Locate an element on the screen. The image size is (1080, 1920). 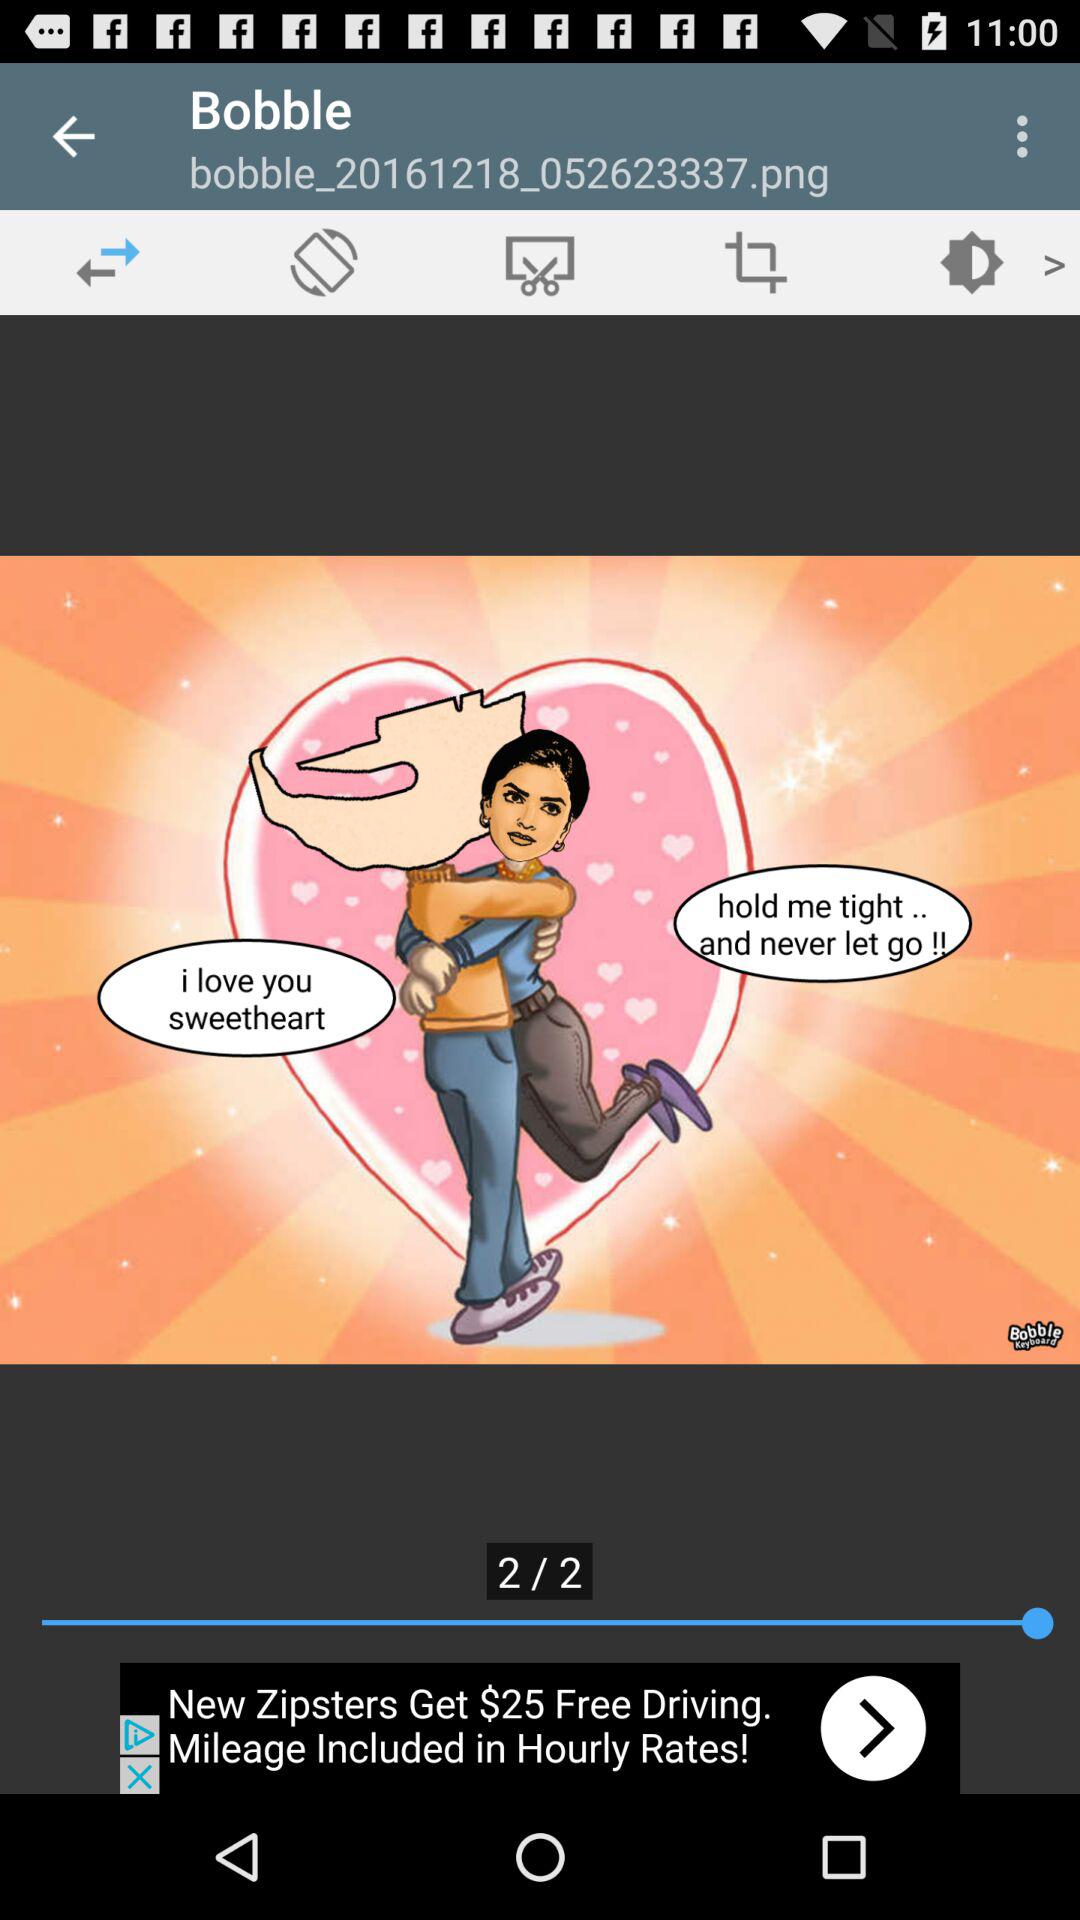
open advertisement is located at coordinates (540, 1728).